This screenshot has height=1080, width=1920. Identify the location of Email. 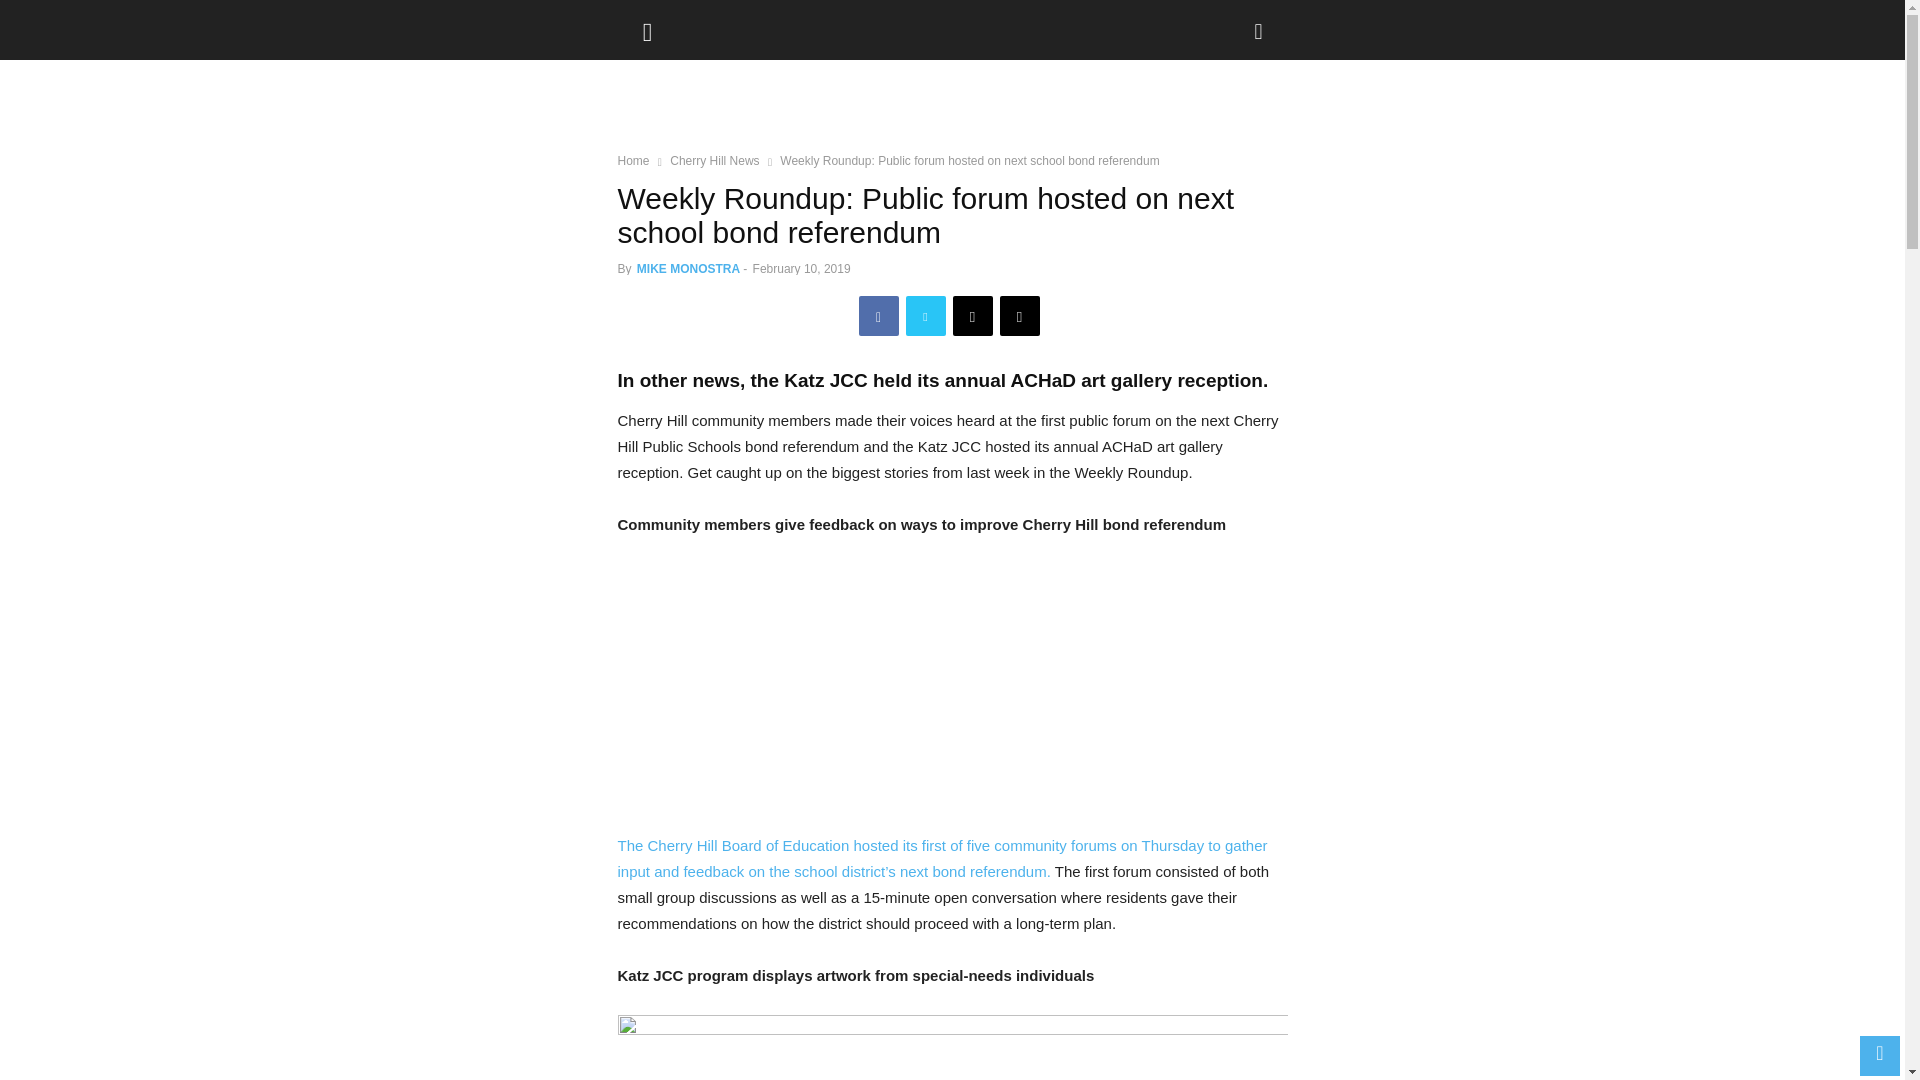
(972, 315).